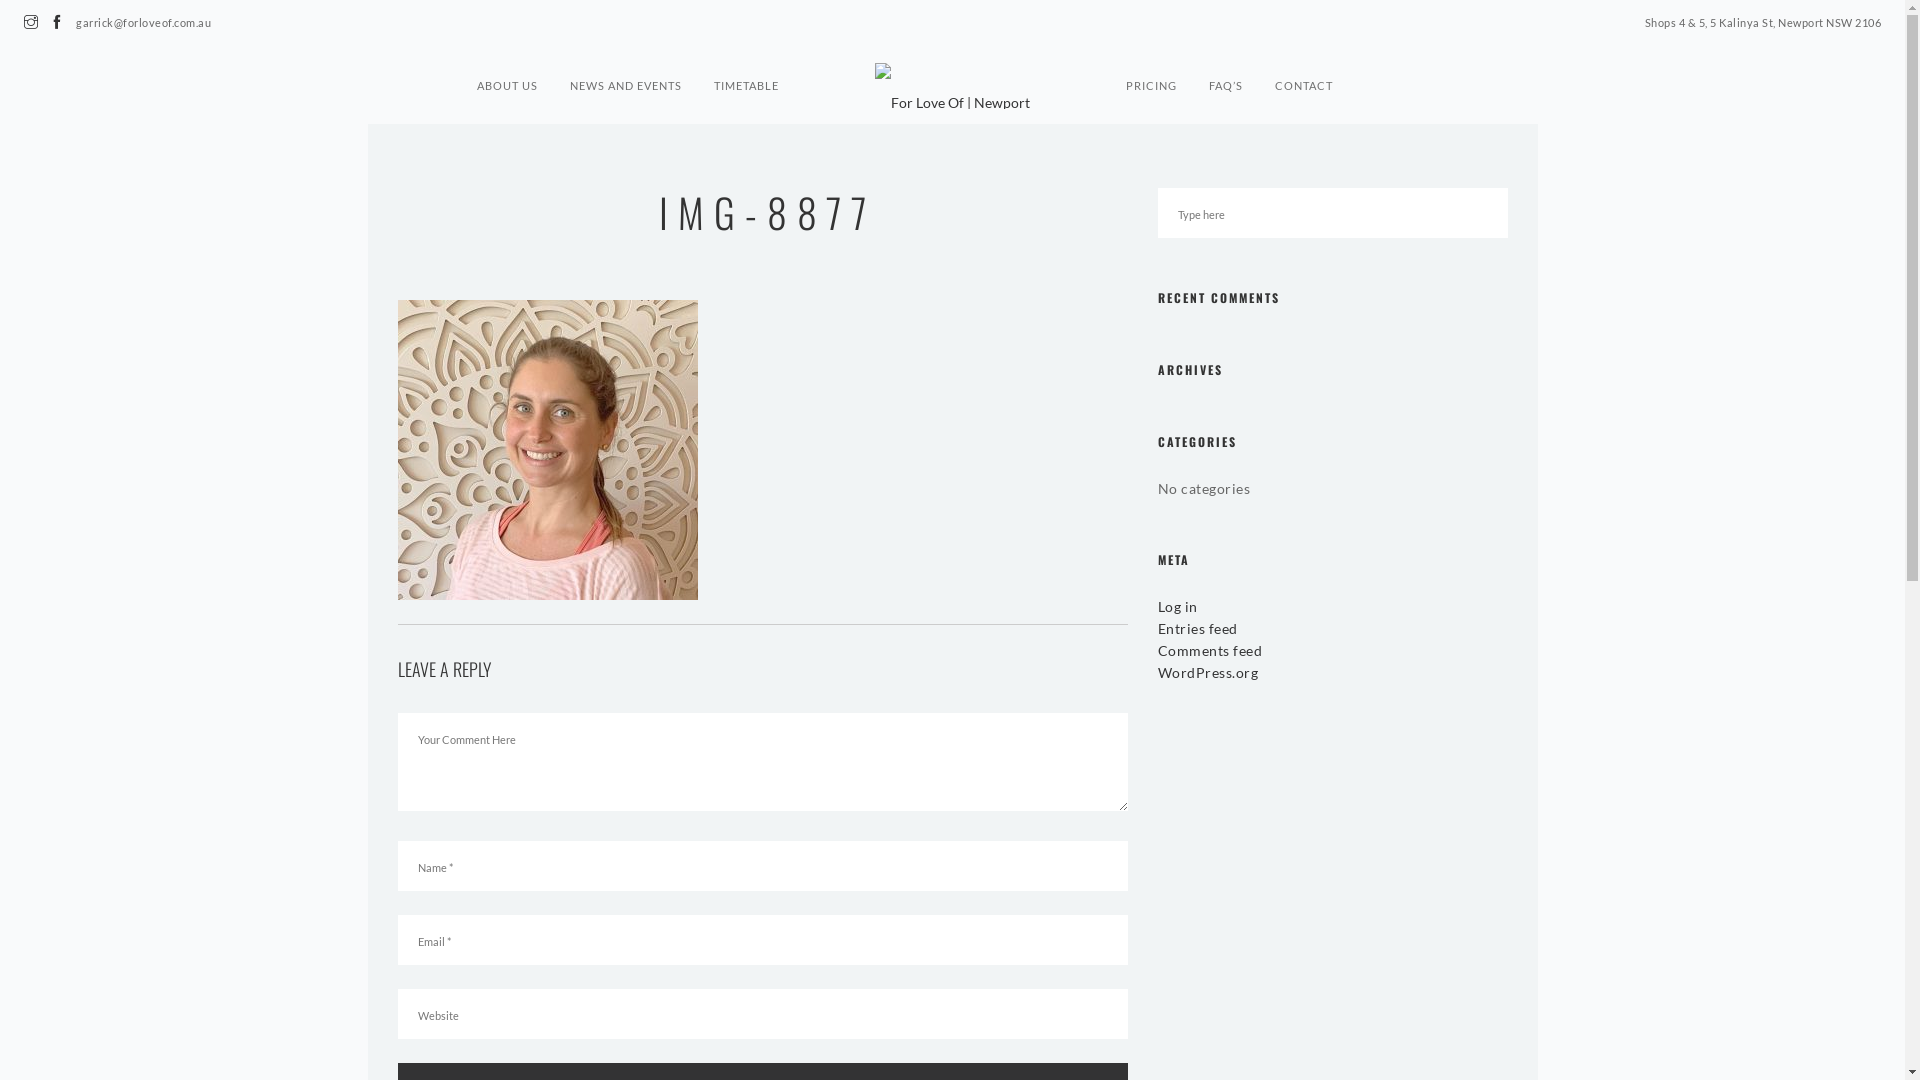  Describe the element at coordinates (1210, 650) in the screenshot. I see `Comments feed` at that location.